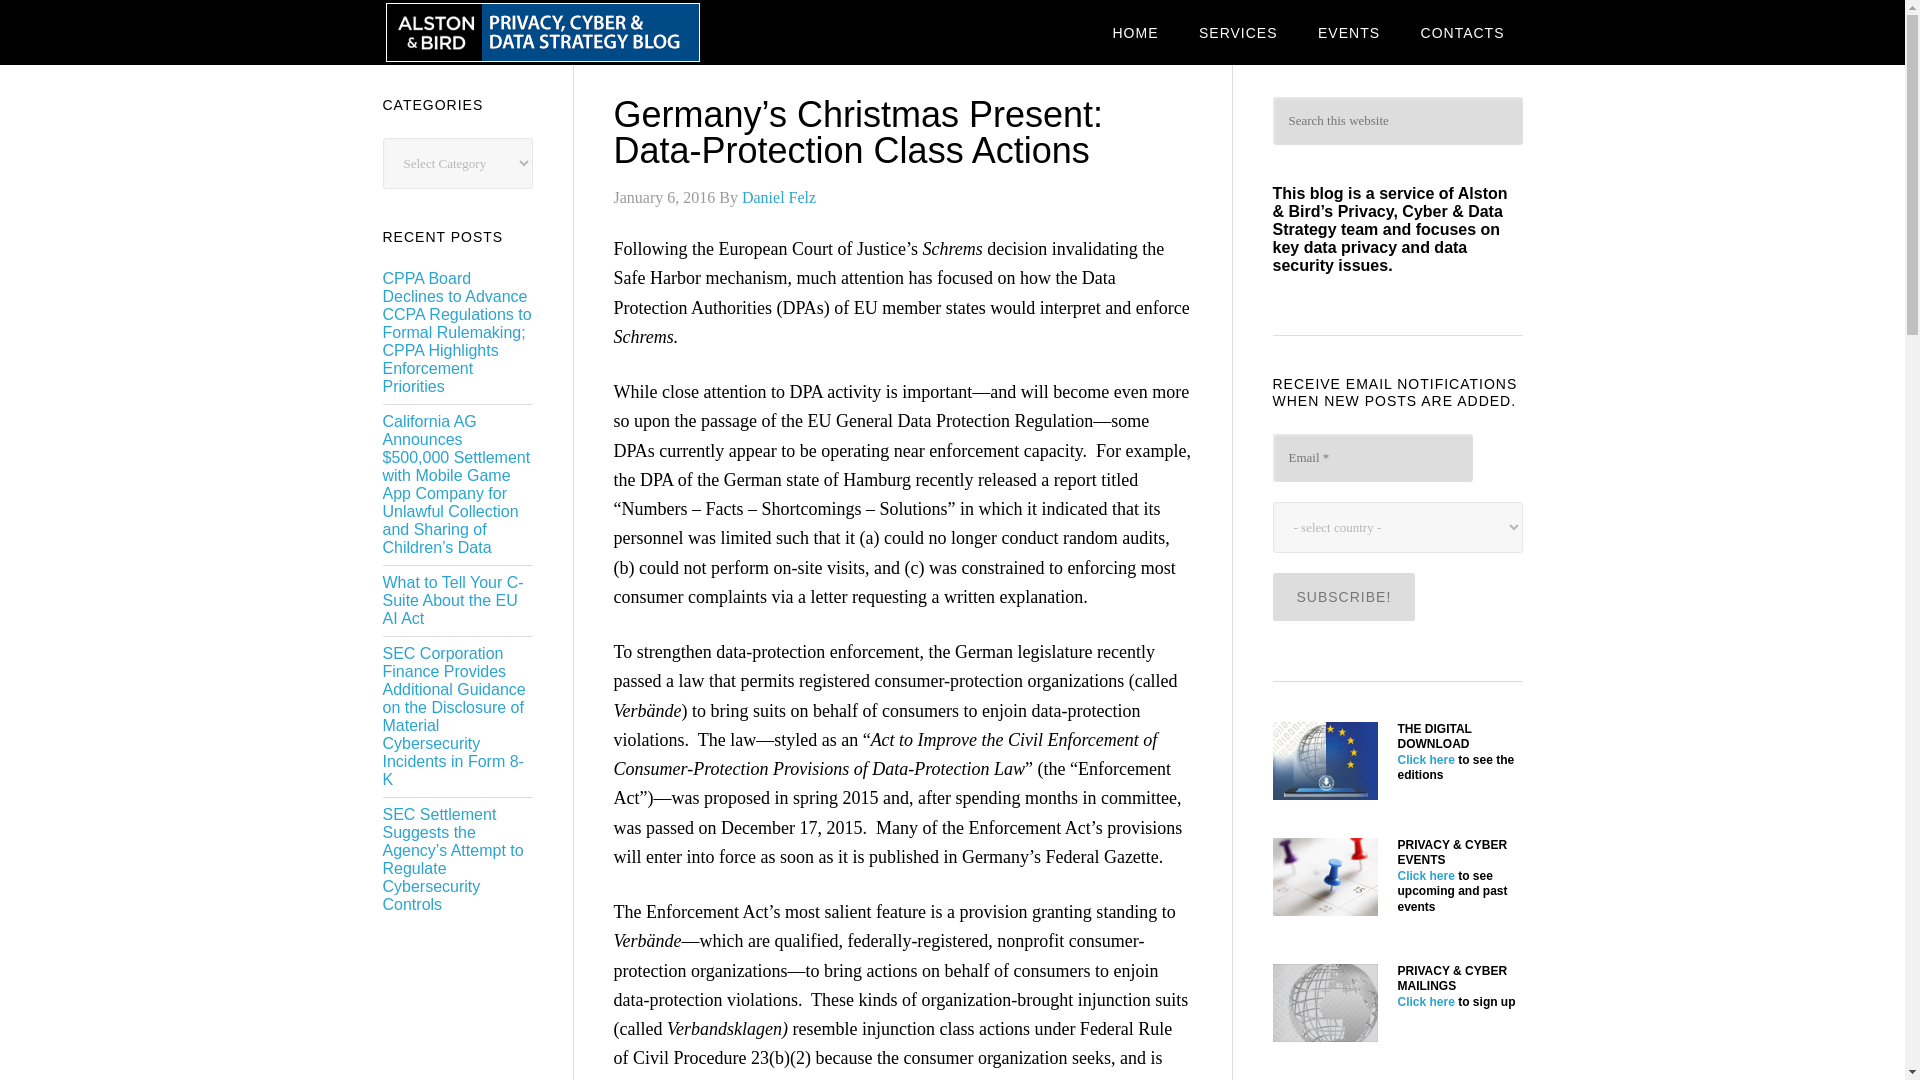  What do you see at coordinates (1238, 32) in the screenshot?
I see `SERVICES` at bounding box center [1238, 32].